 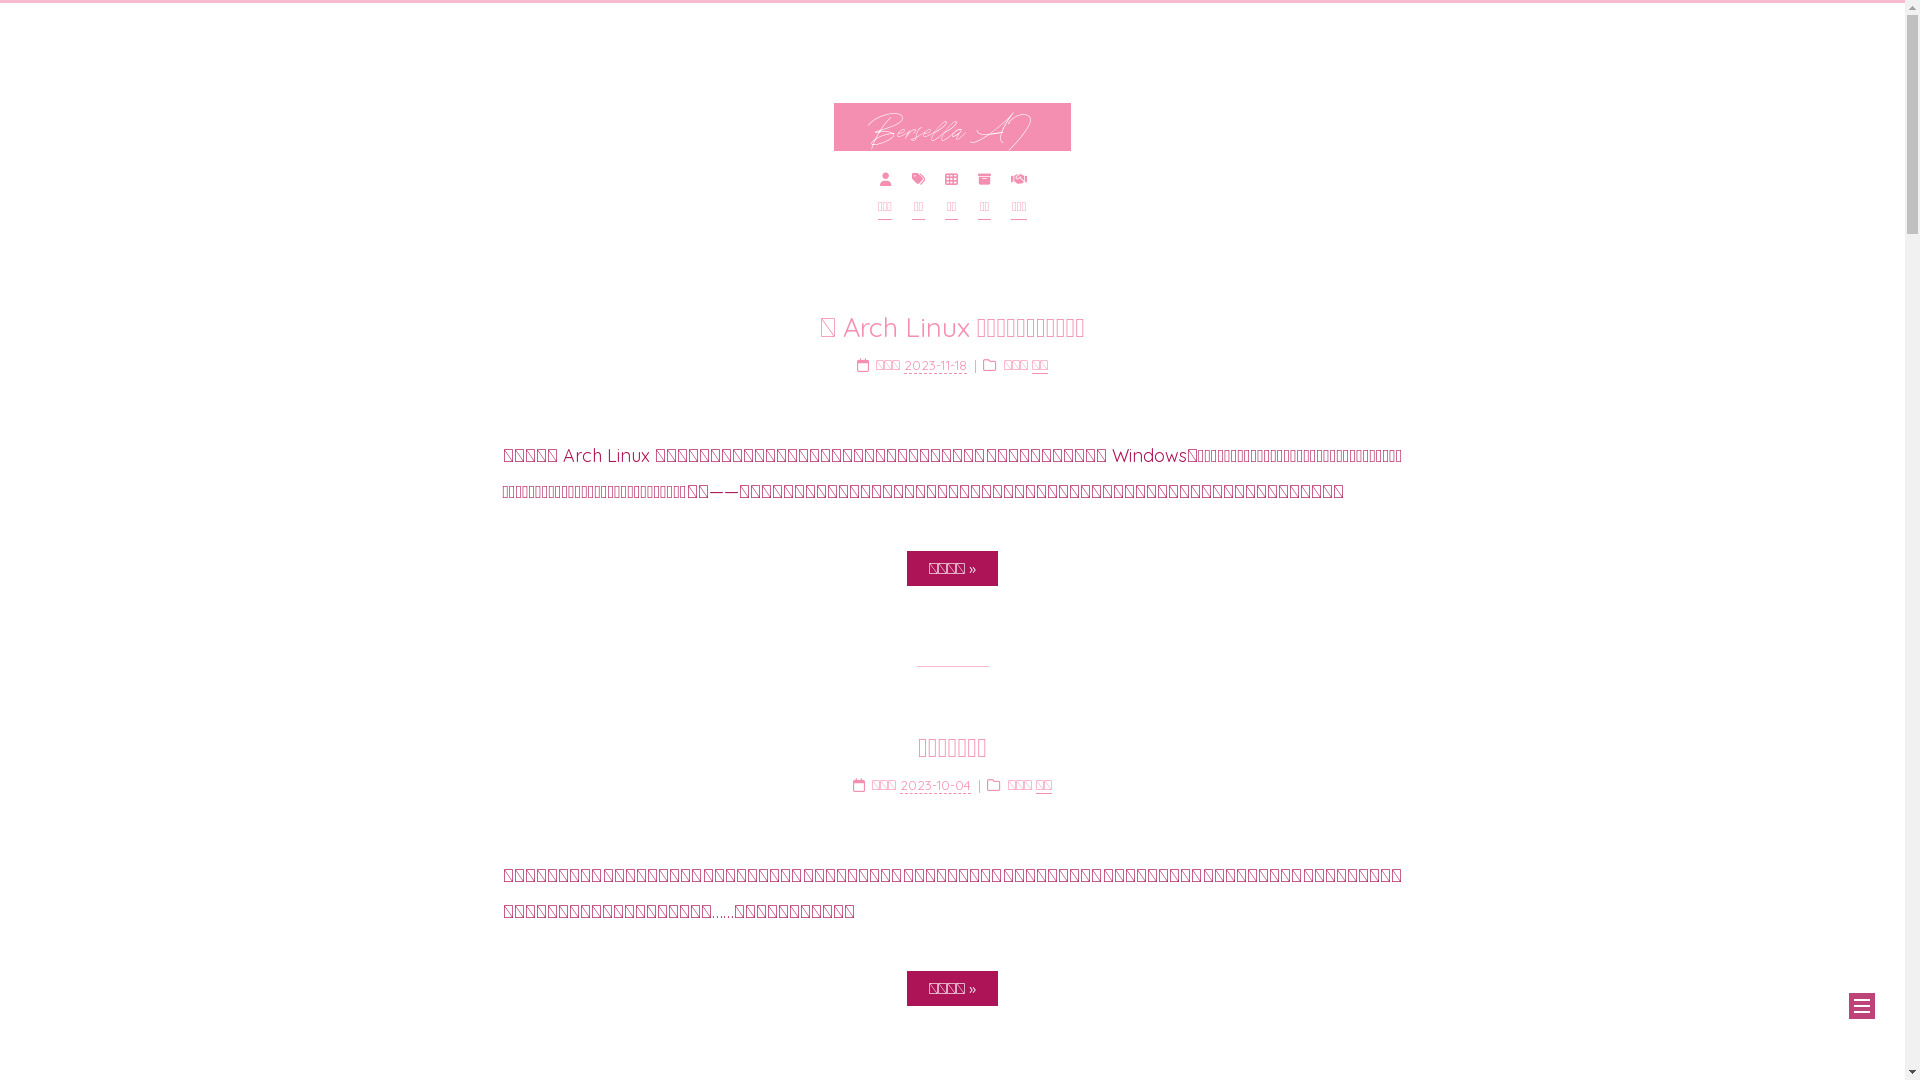 What do you see at coordinates (952, 127) in the screenshot?
I see `Bersella AI` at bounding box center [952, 127].